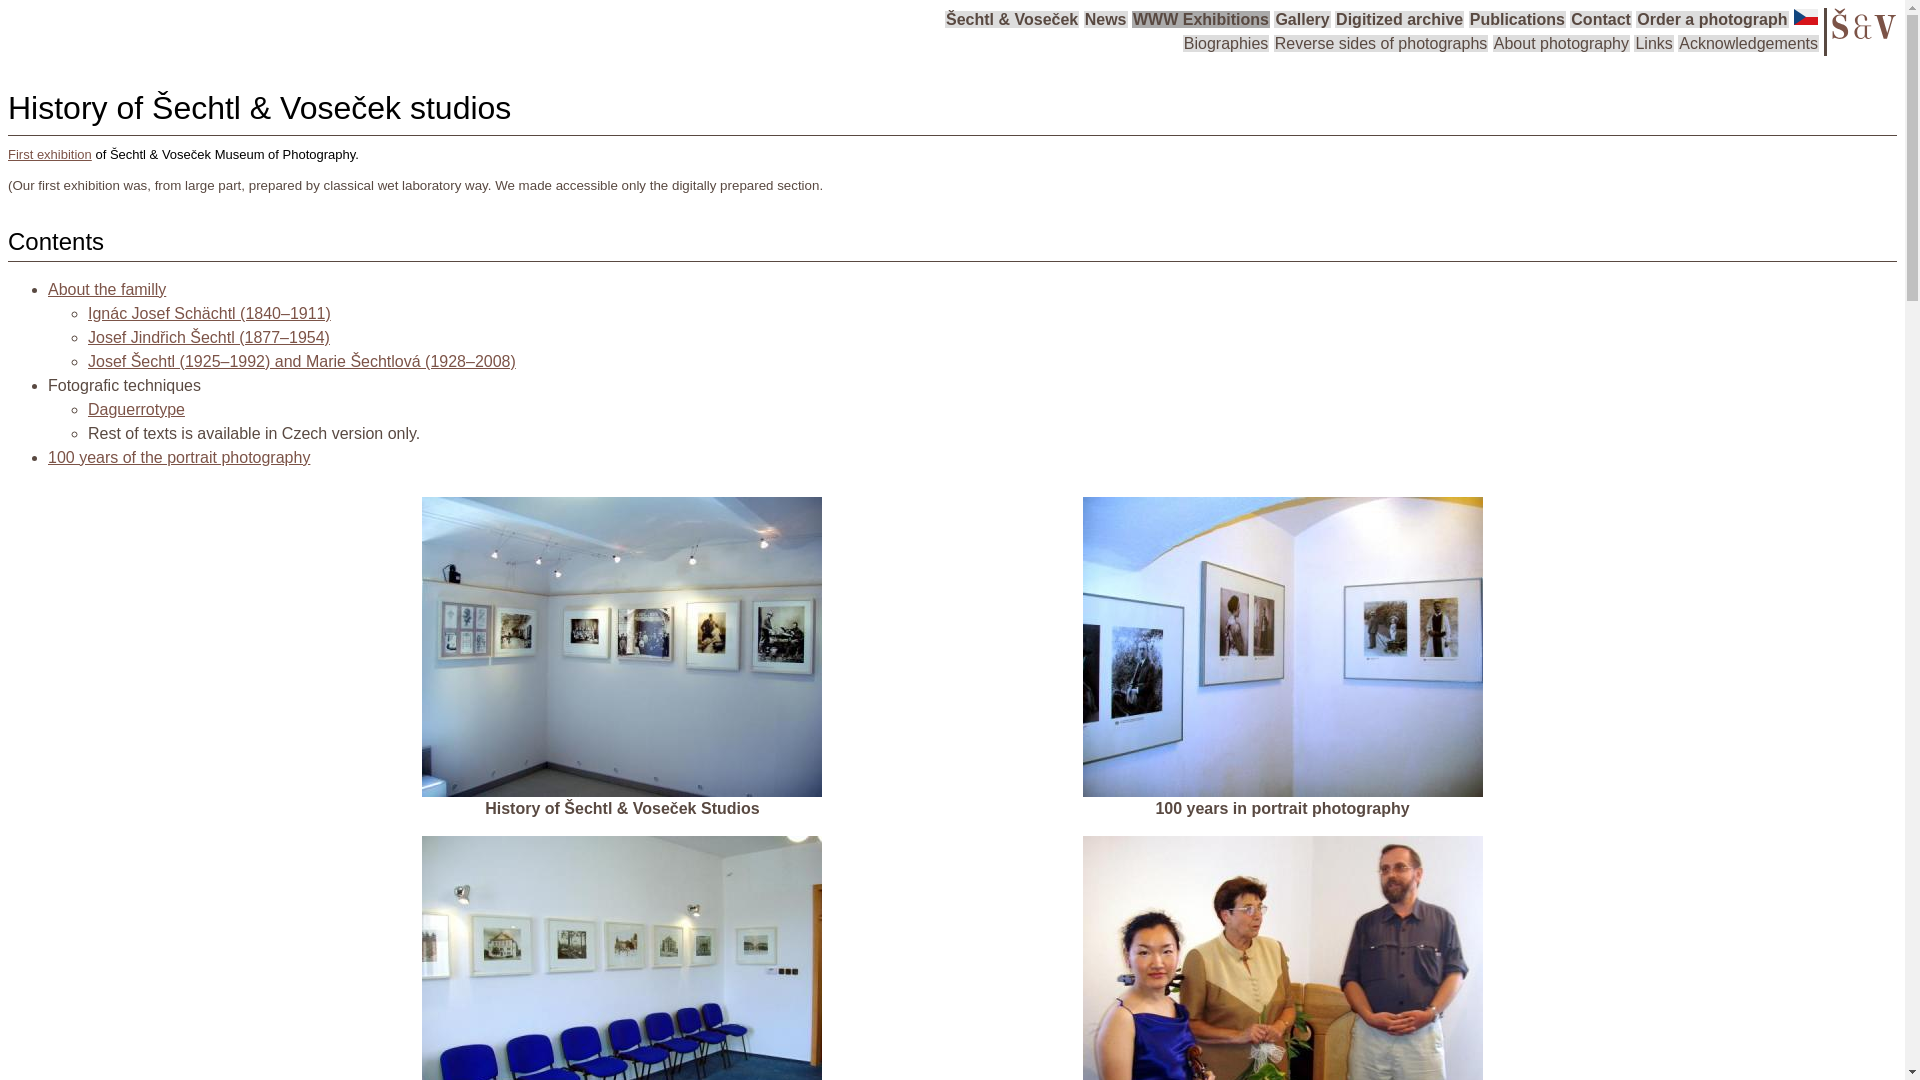 Image resolution: width=1920 pixels, height=1080 pixels. I want to click on Order a photograph, so click(1711, 19).